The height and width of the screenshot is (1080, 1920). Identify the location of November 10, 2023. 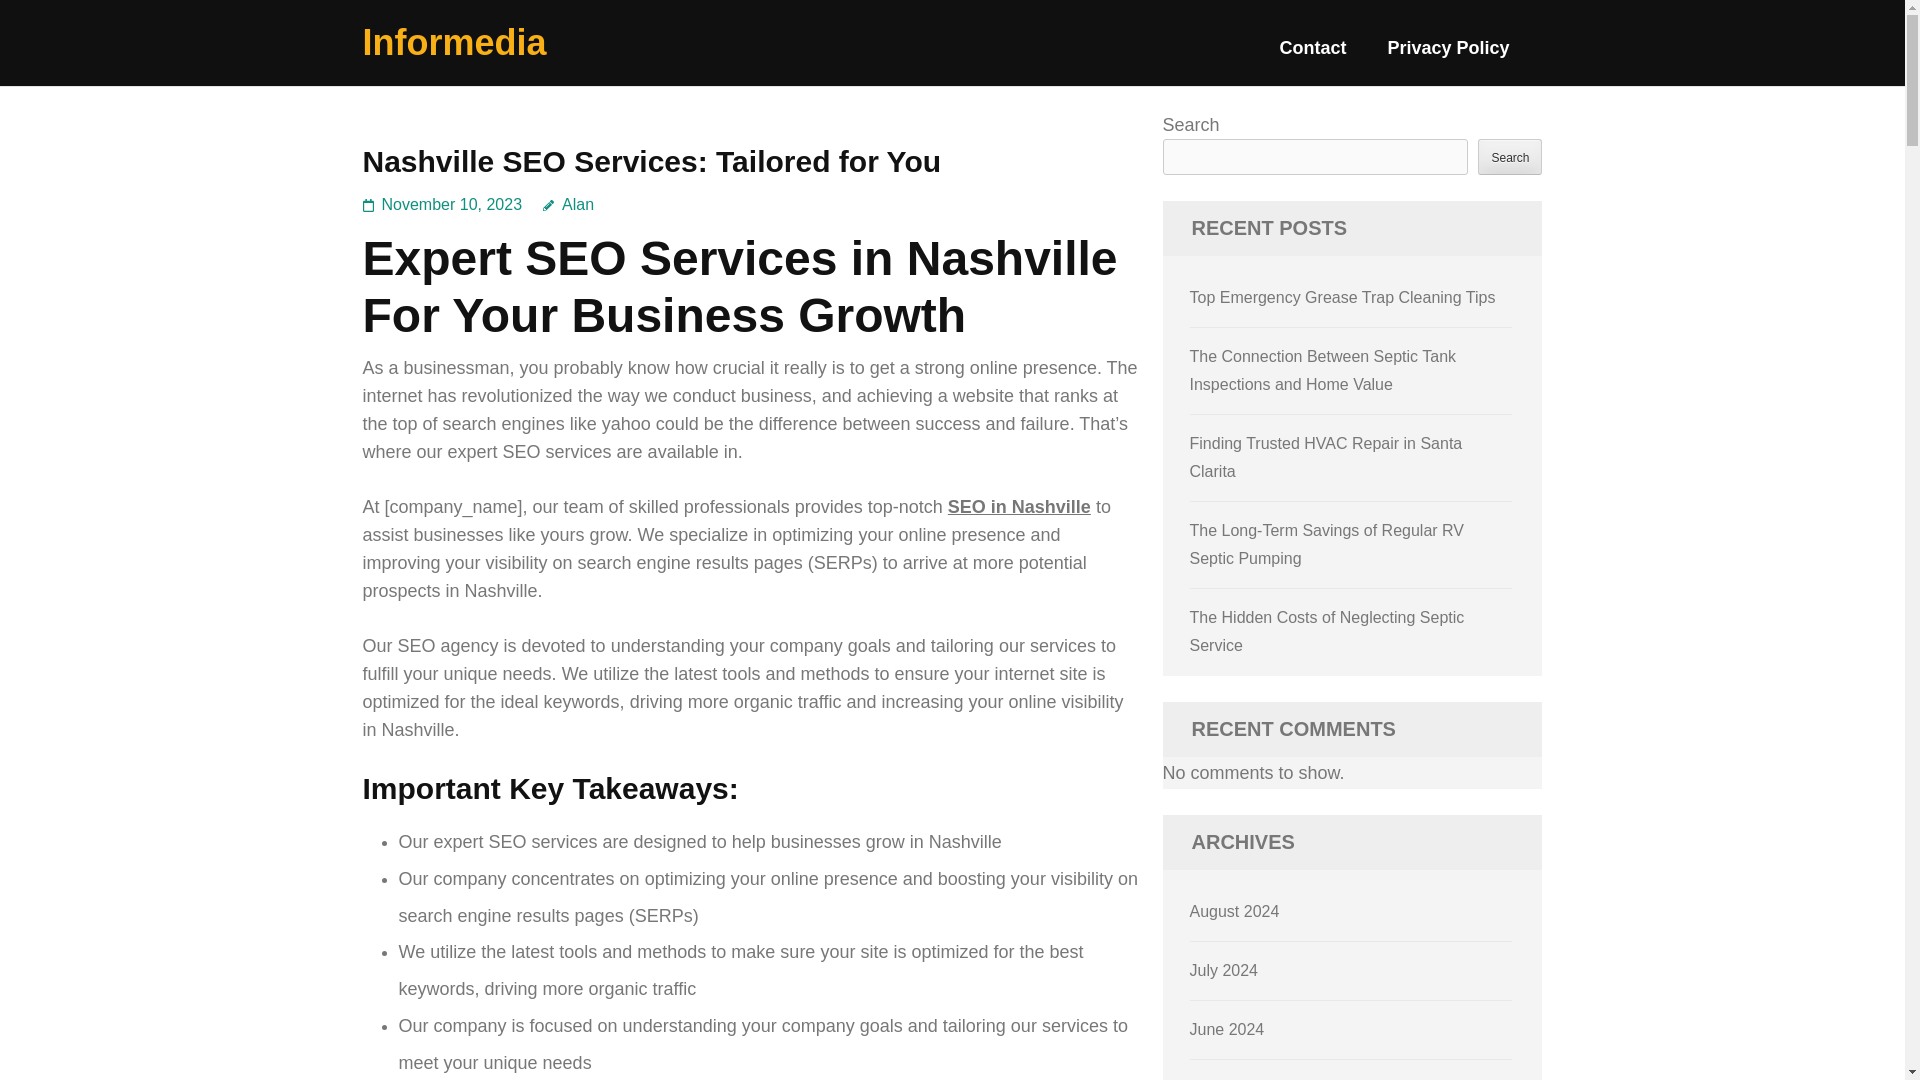
(452, 204).